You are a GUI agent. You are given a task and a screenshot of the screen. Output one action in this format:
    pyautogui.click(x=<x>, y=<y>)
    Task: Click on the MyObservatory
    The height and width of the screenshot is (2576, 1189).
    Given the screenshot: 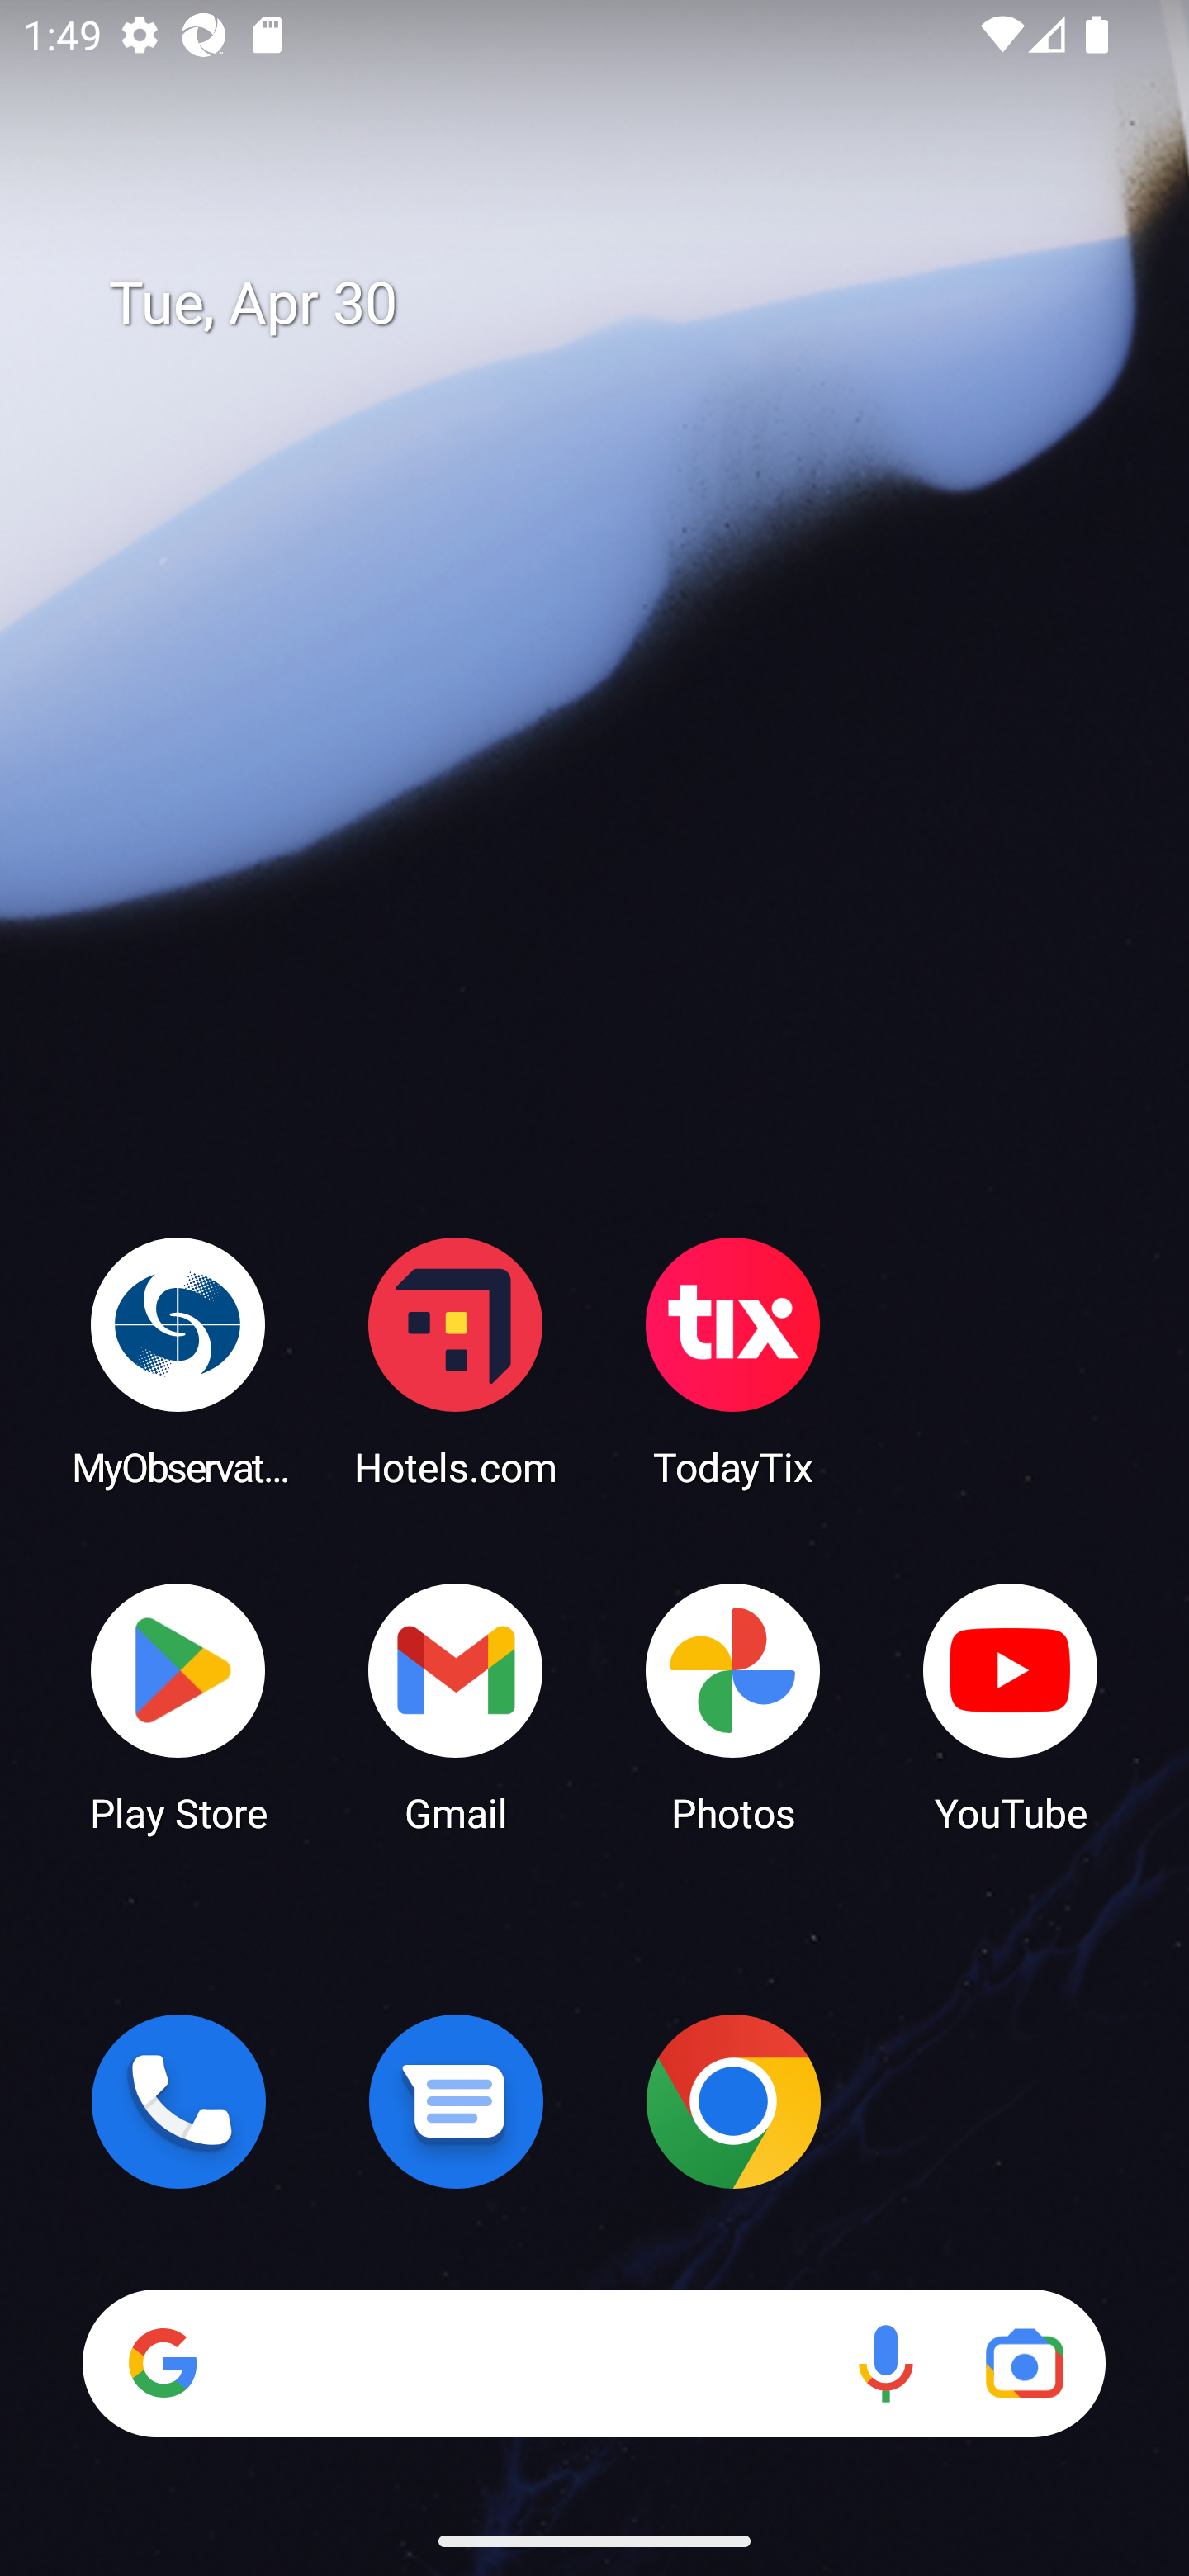 What is the action you would take?
    pyautogui.click(x=178, y=1361)
    